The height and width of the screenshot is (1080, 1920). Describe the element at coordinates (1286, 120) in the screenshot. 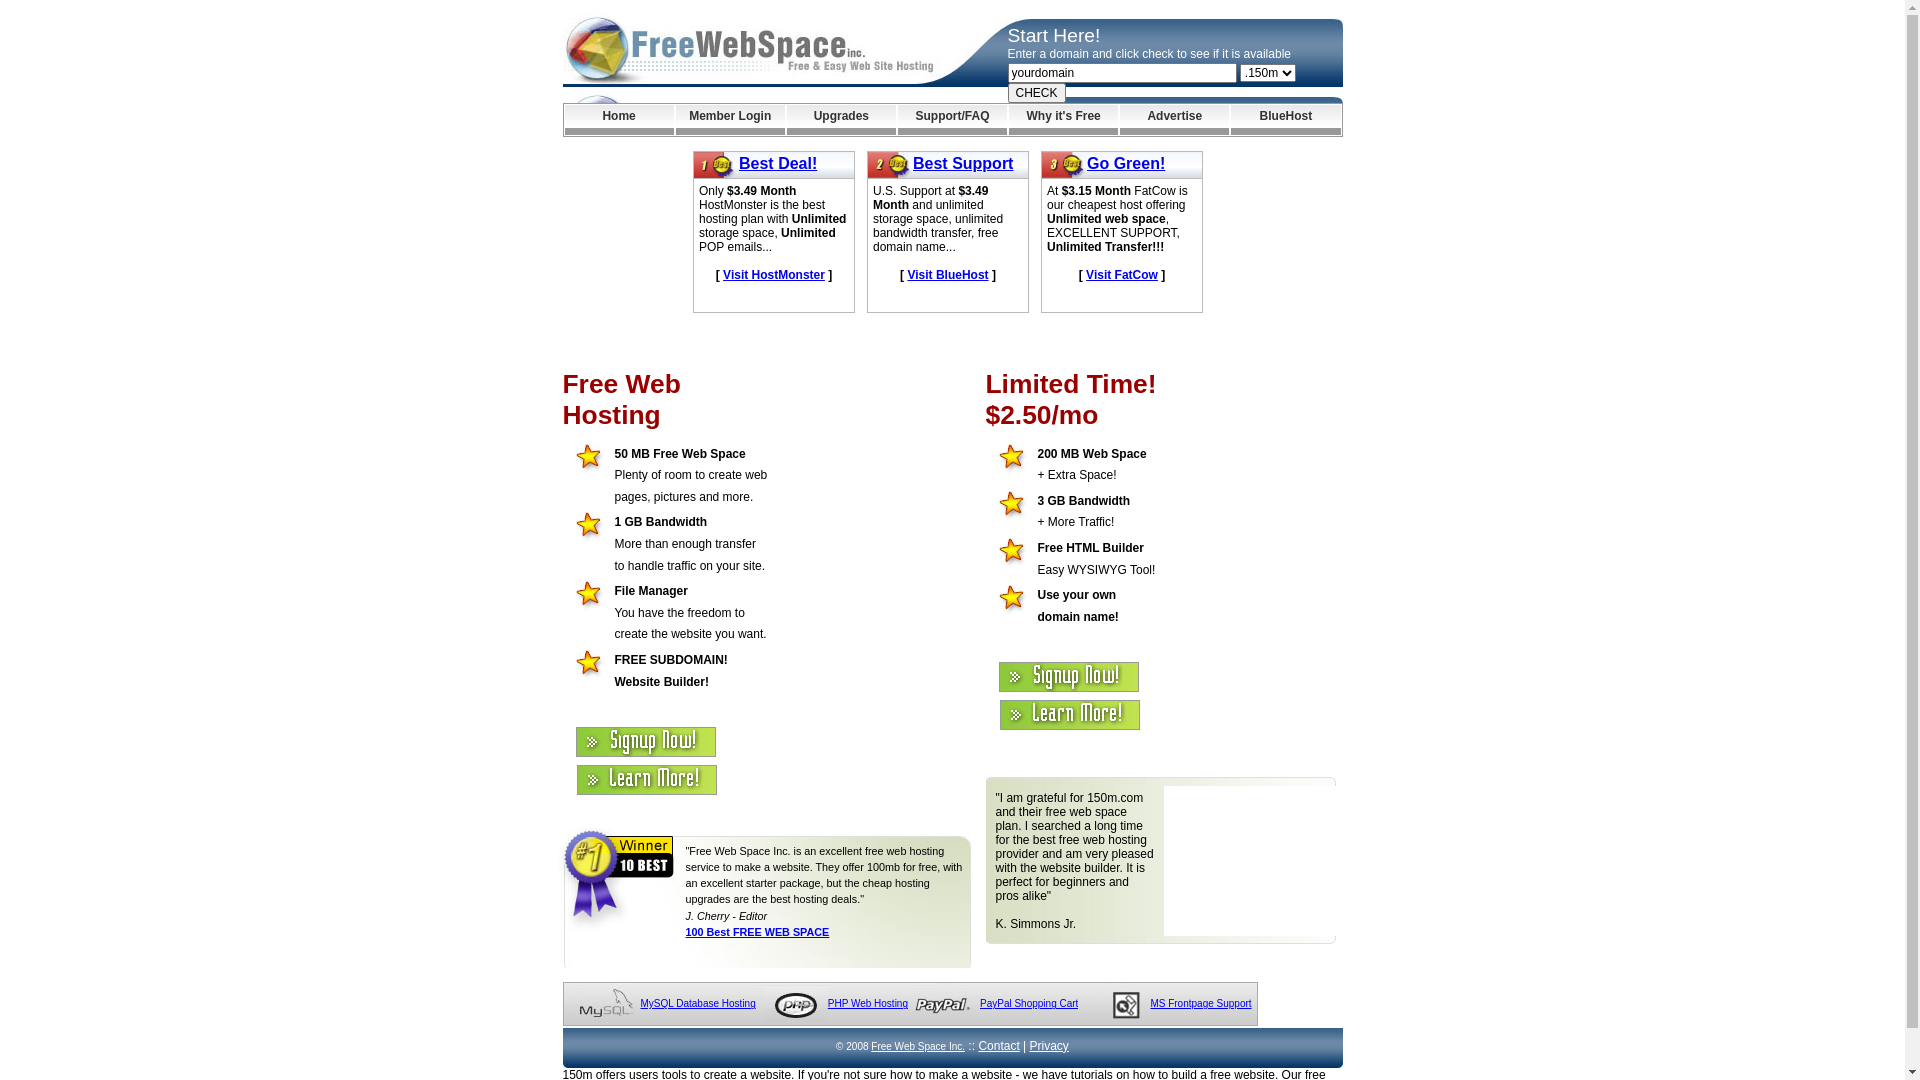

I see `BlueHost` at that location.